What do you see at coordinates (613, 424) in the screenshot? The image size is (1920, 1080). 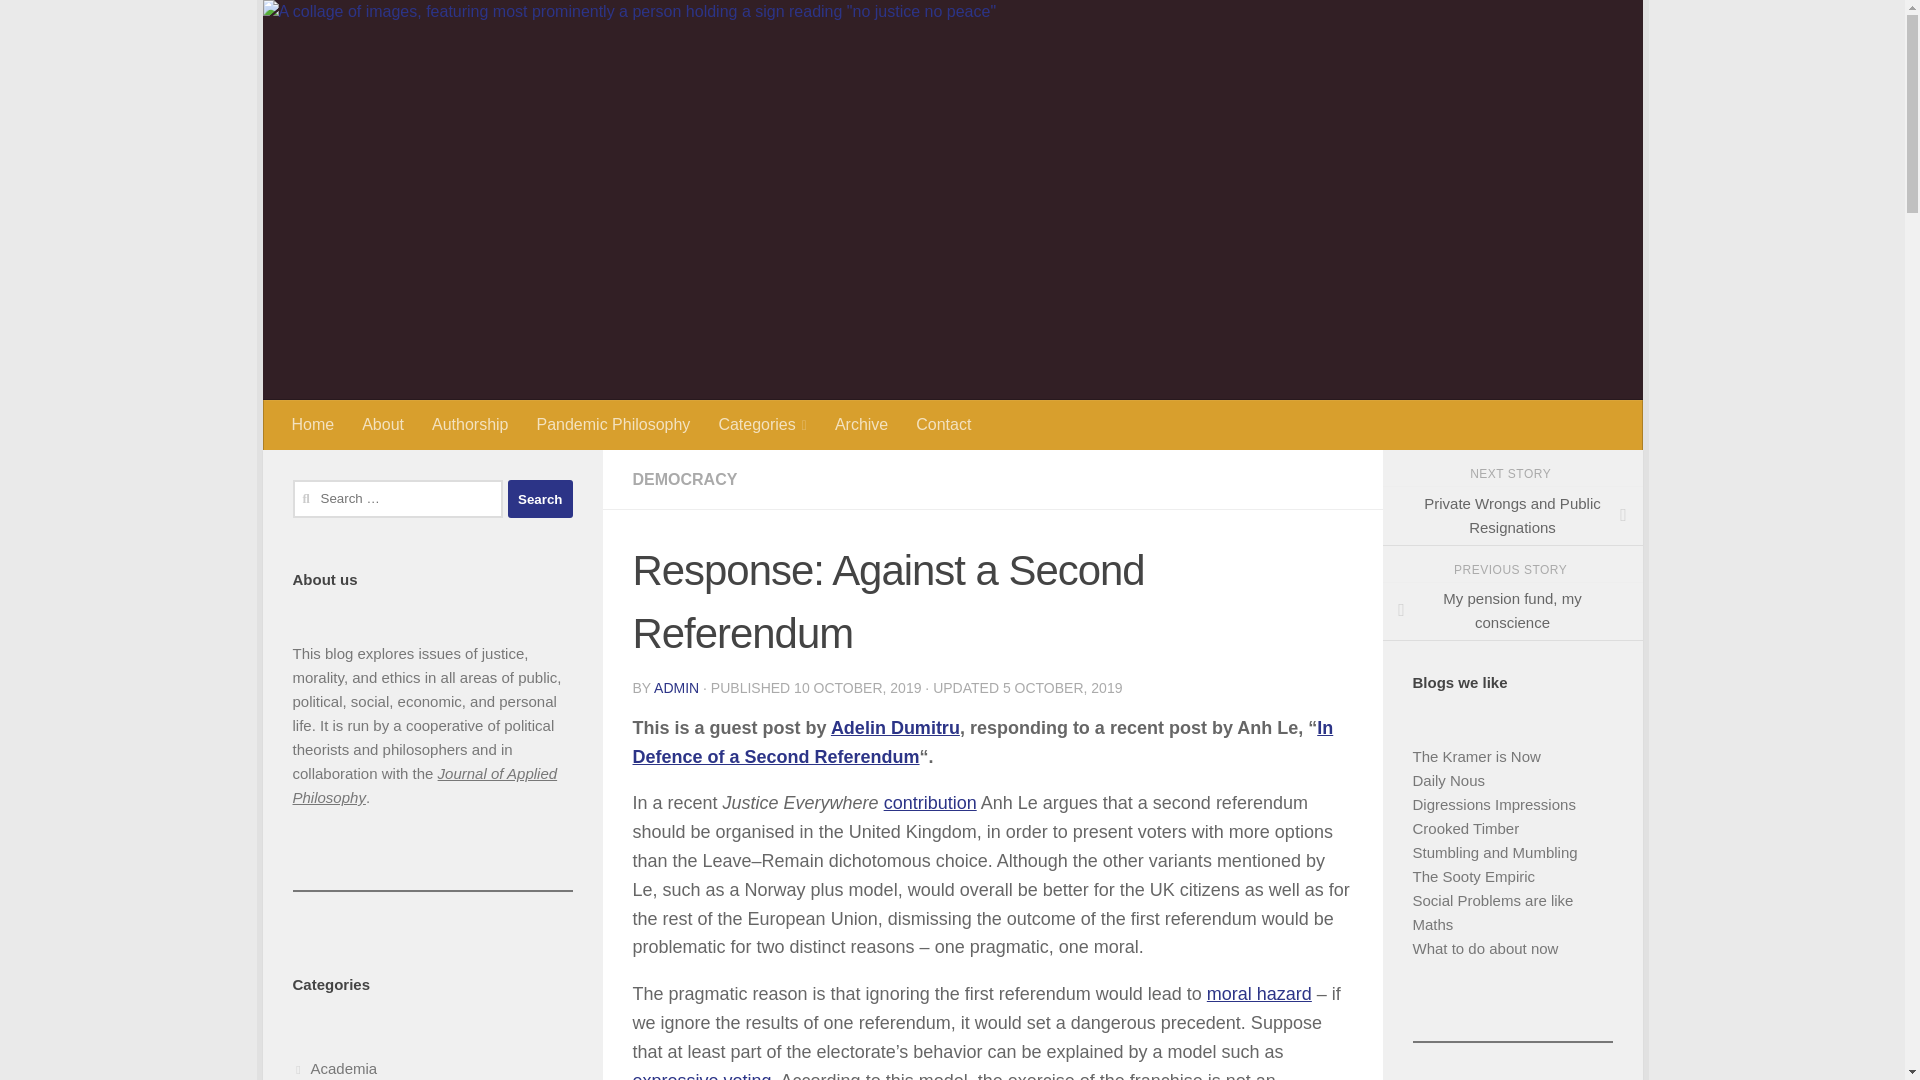 I see `Pandemic Philosophy` at bounding box center [613, 424].